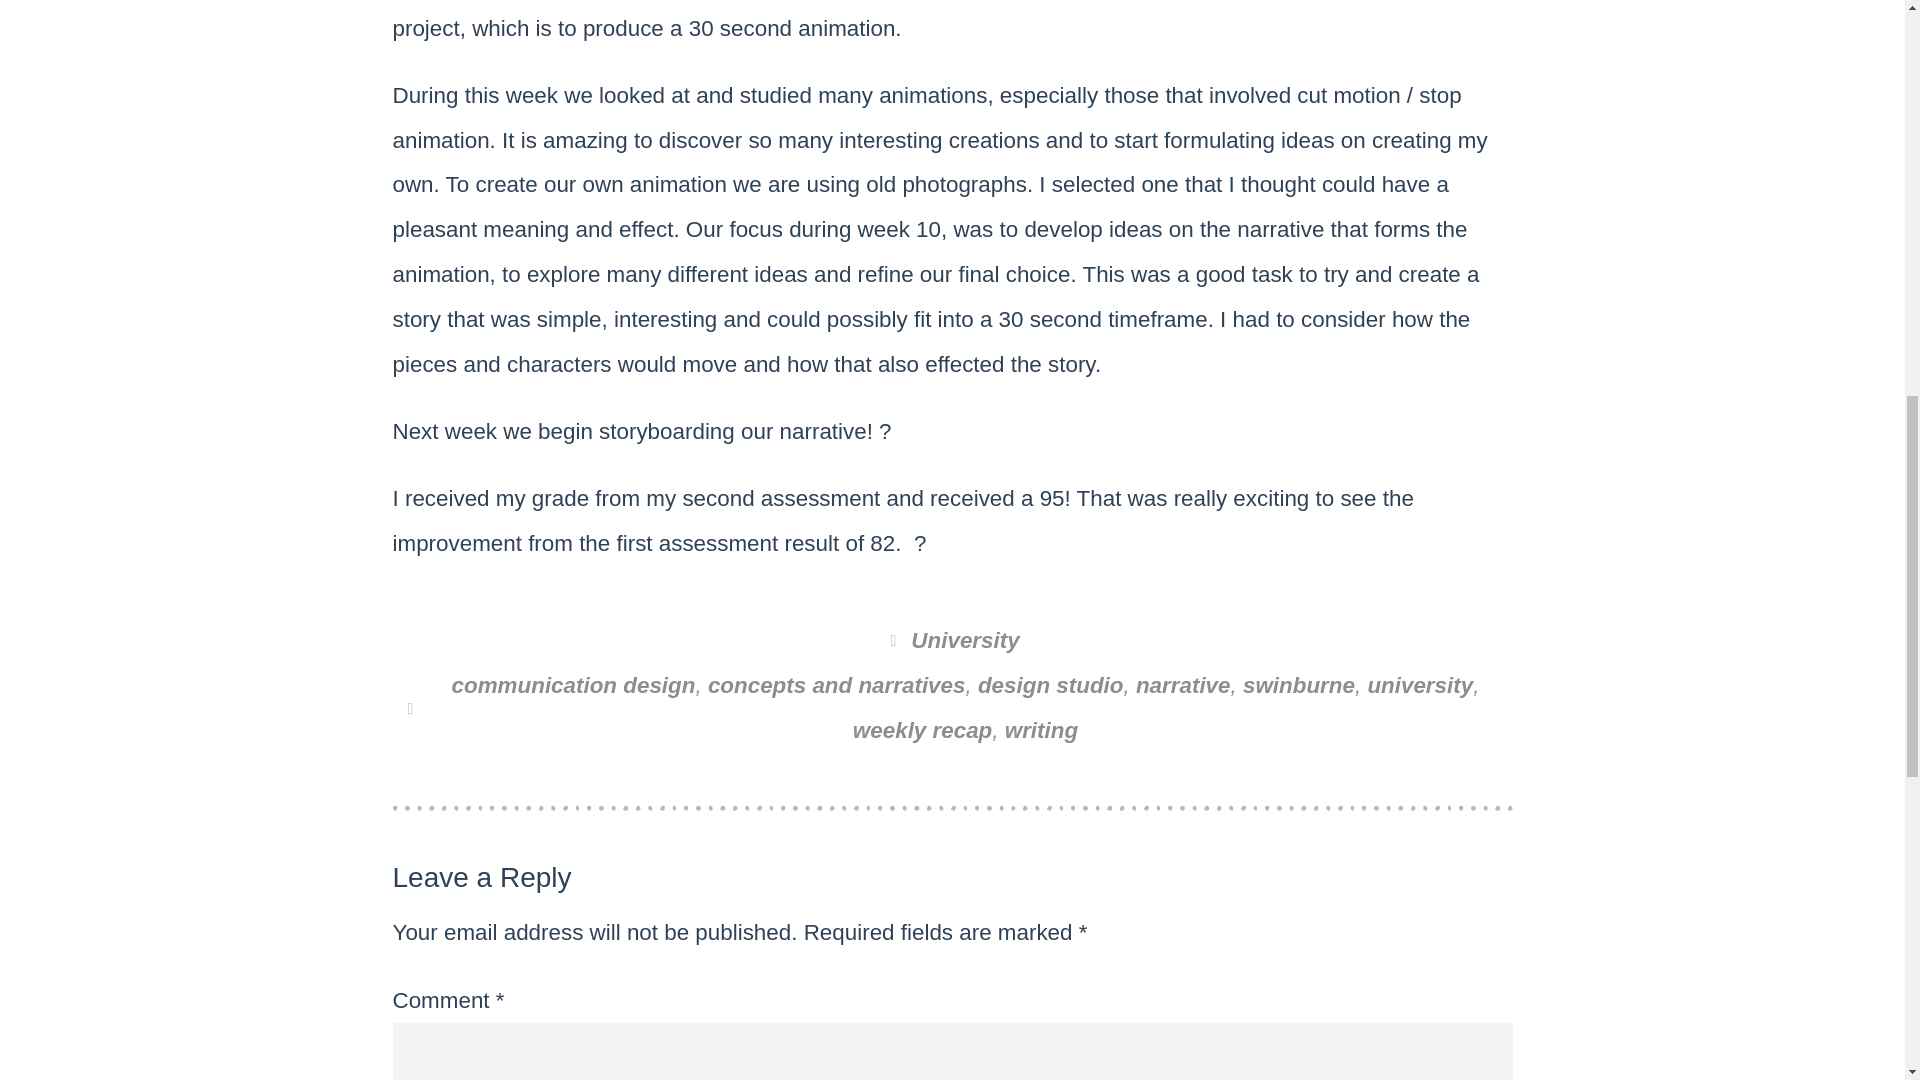 This screenshot has height=1080, width=1920. I want to click on weekly recap, so click(922, 730).